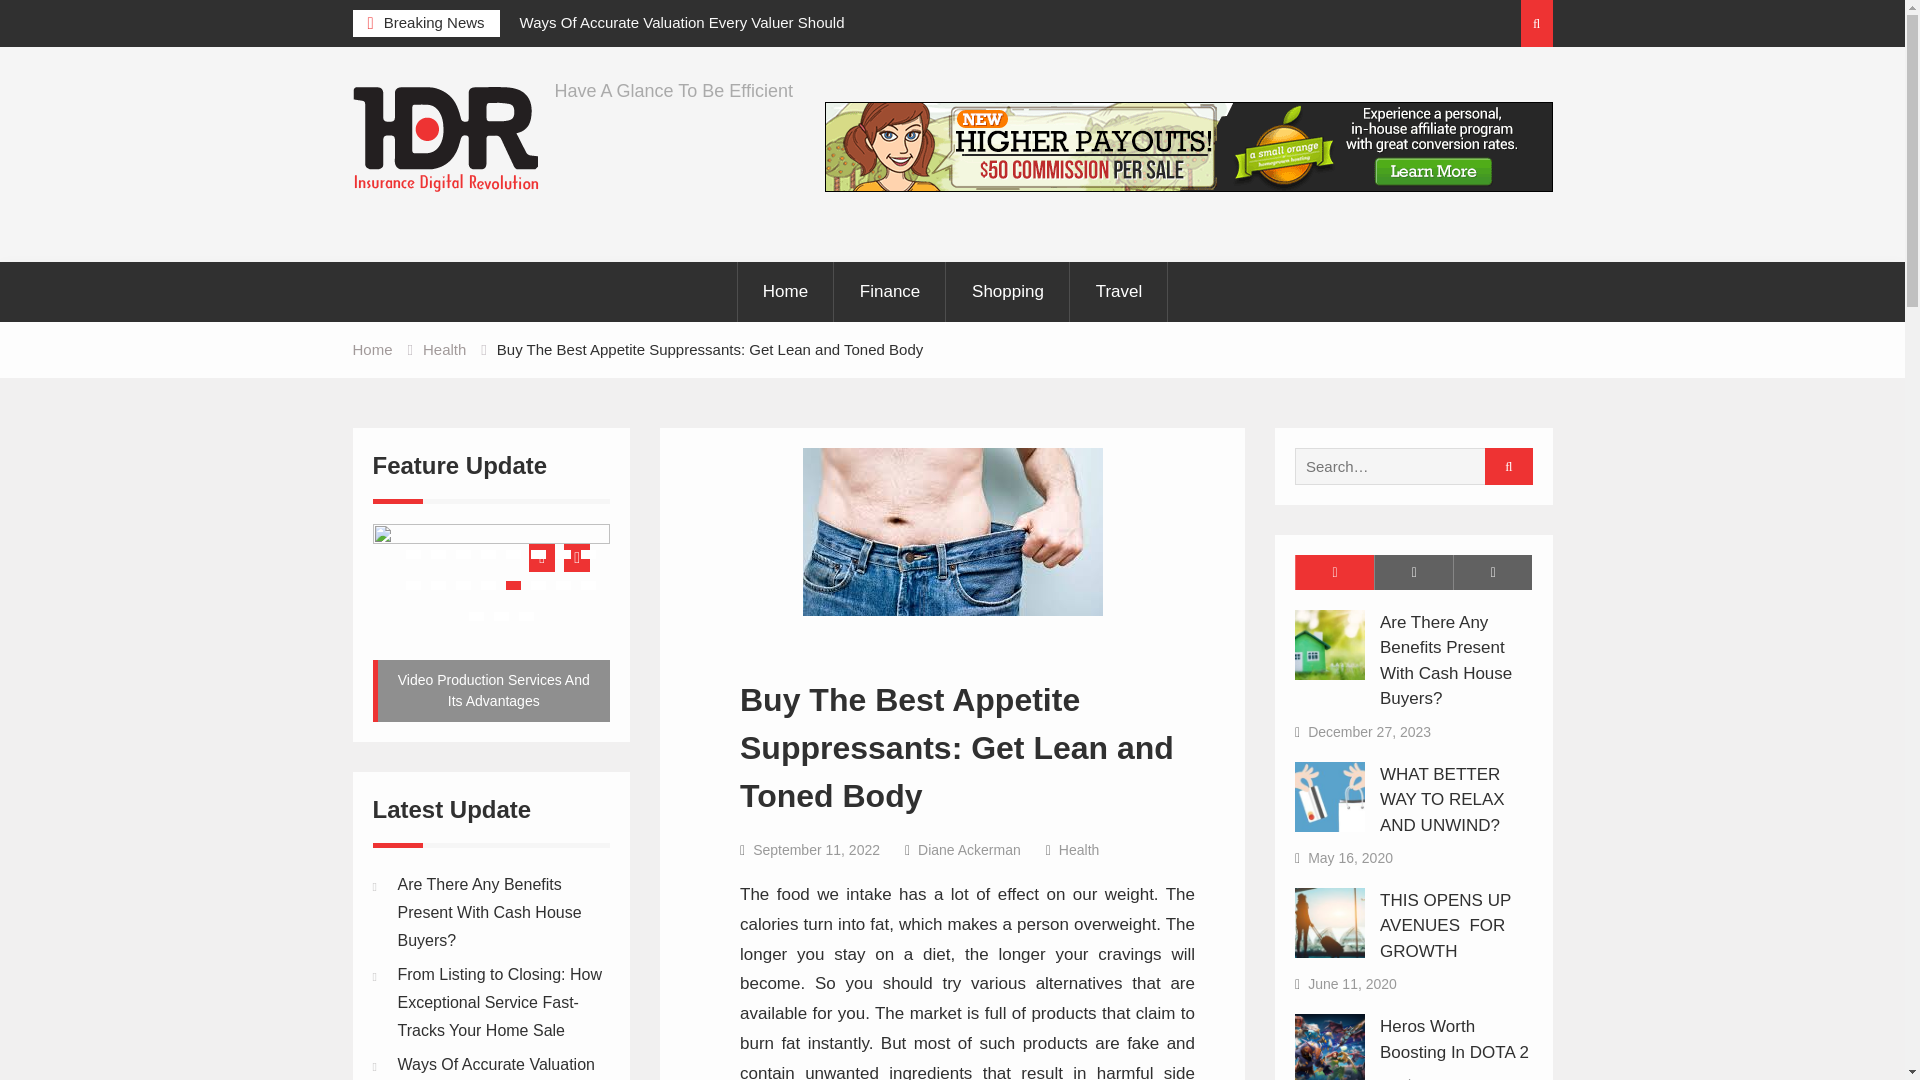  I want to click on Diane Ackerman, so click(969, 850).